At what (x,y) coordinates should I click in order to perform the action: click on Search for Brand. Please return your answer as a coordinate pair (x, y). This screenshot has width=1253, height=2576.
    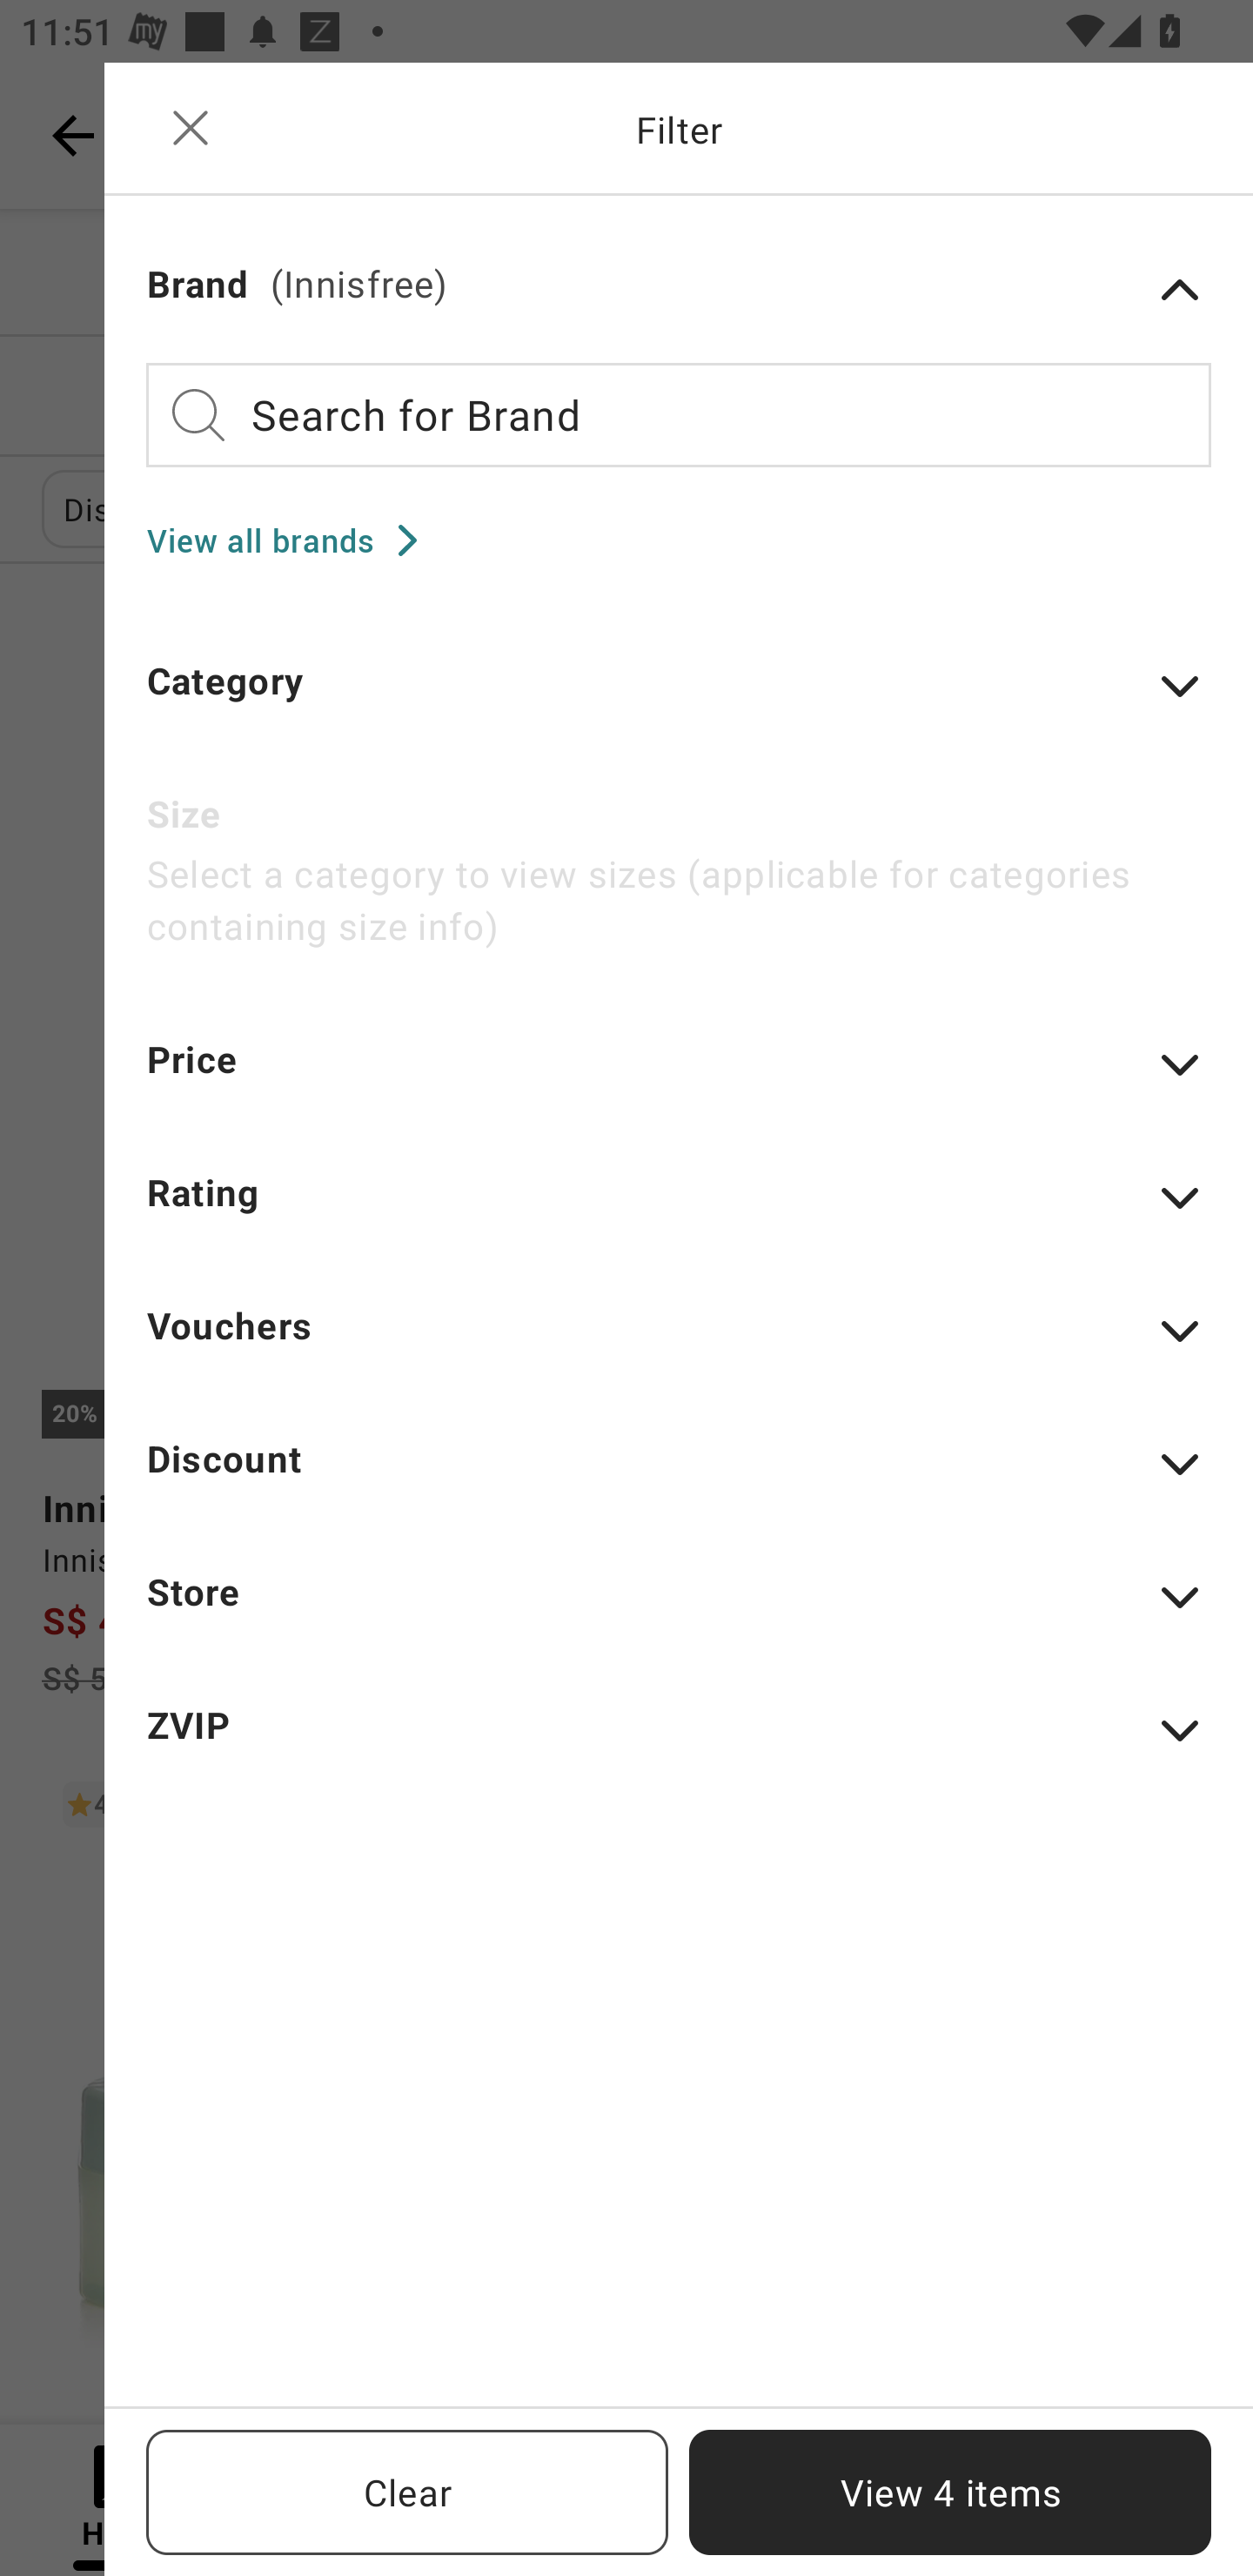
    Looking at the image, I should click on (679, 414).